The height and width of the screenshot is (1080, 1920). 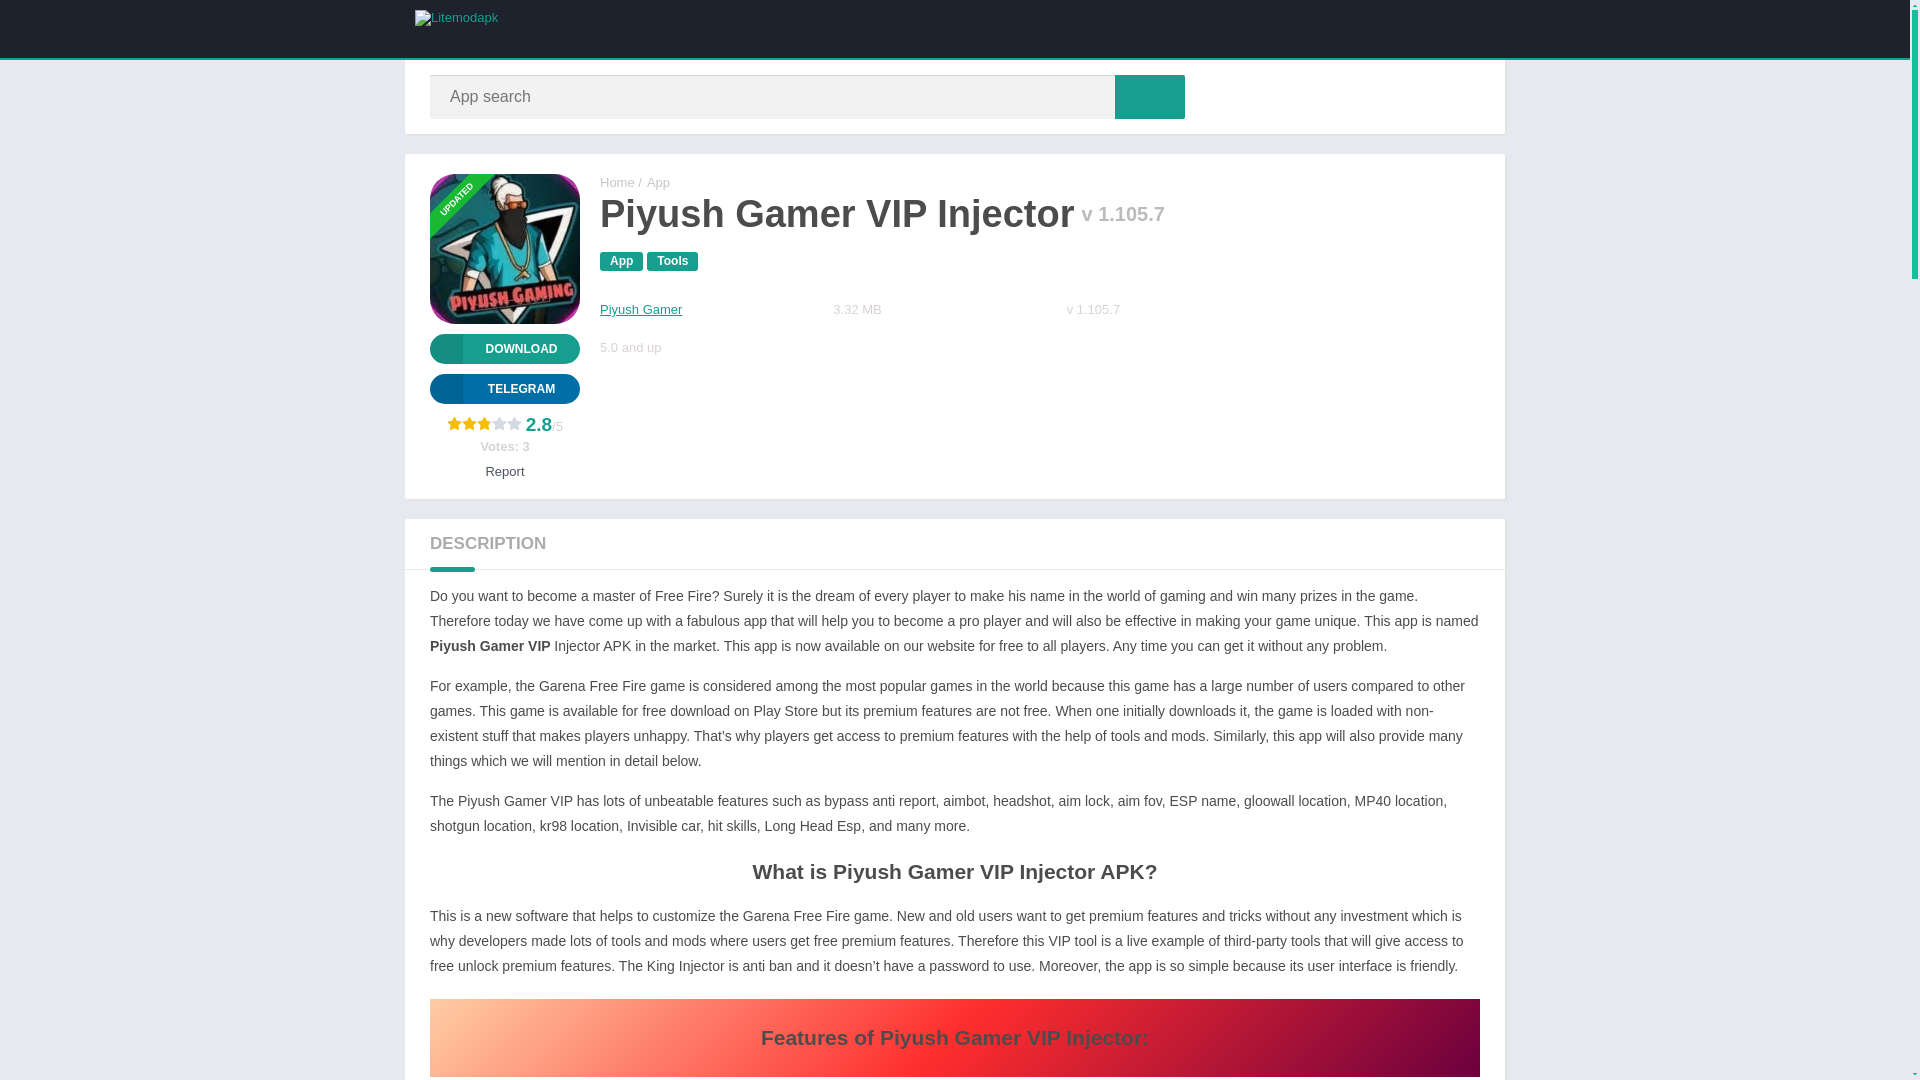 I want to click on App search, so click(x=1150, y=96).